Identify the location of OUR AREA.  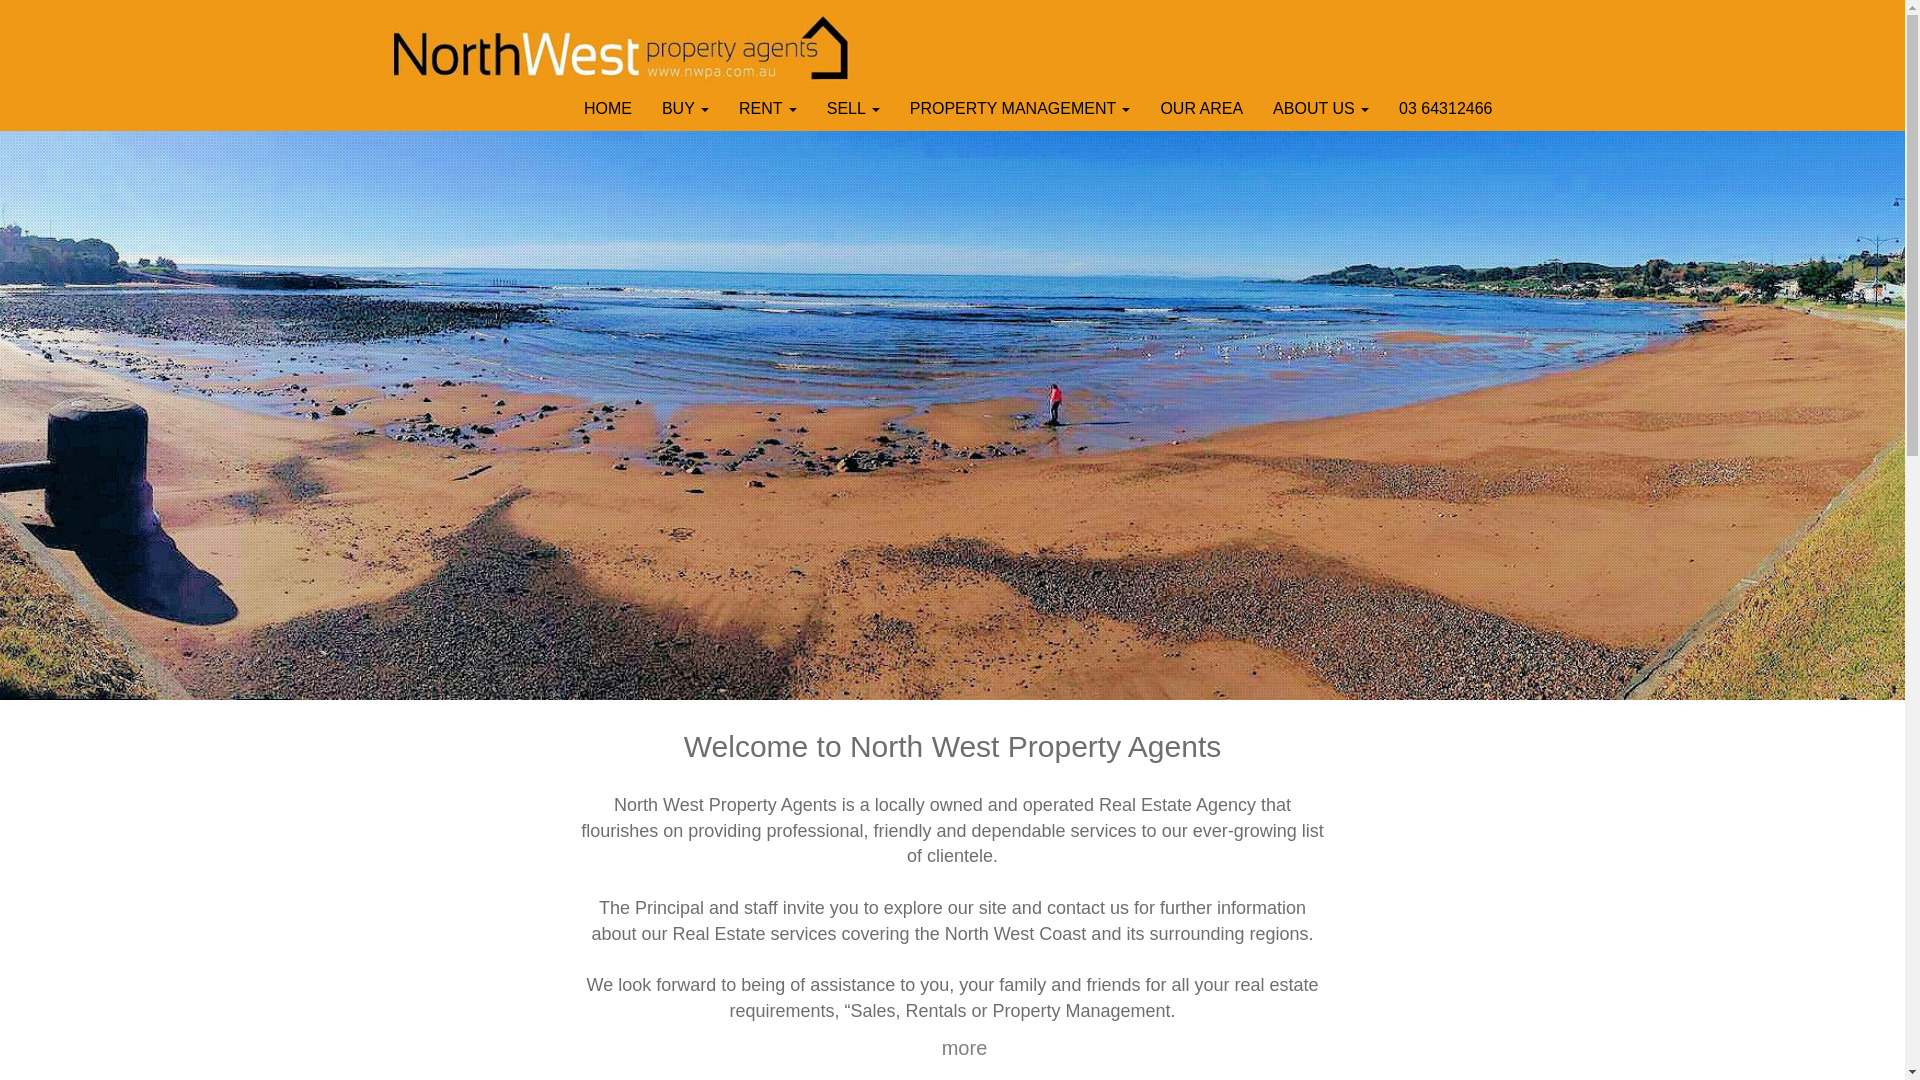
(1202, 109).